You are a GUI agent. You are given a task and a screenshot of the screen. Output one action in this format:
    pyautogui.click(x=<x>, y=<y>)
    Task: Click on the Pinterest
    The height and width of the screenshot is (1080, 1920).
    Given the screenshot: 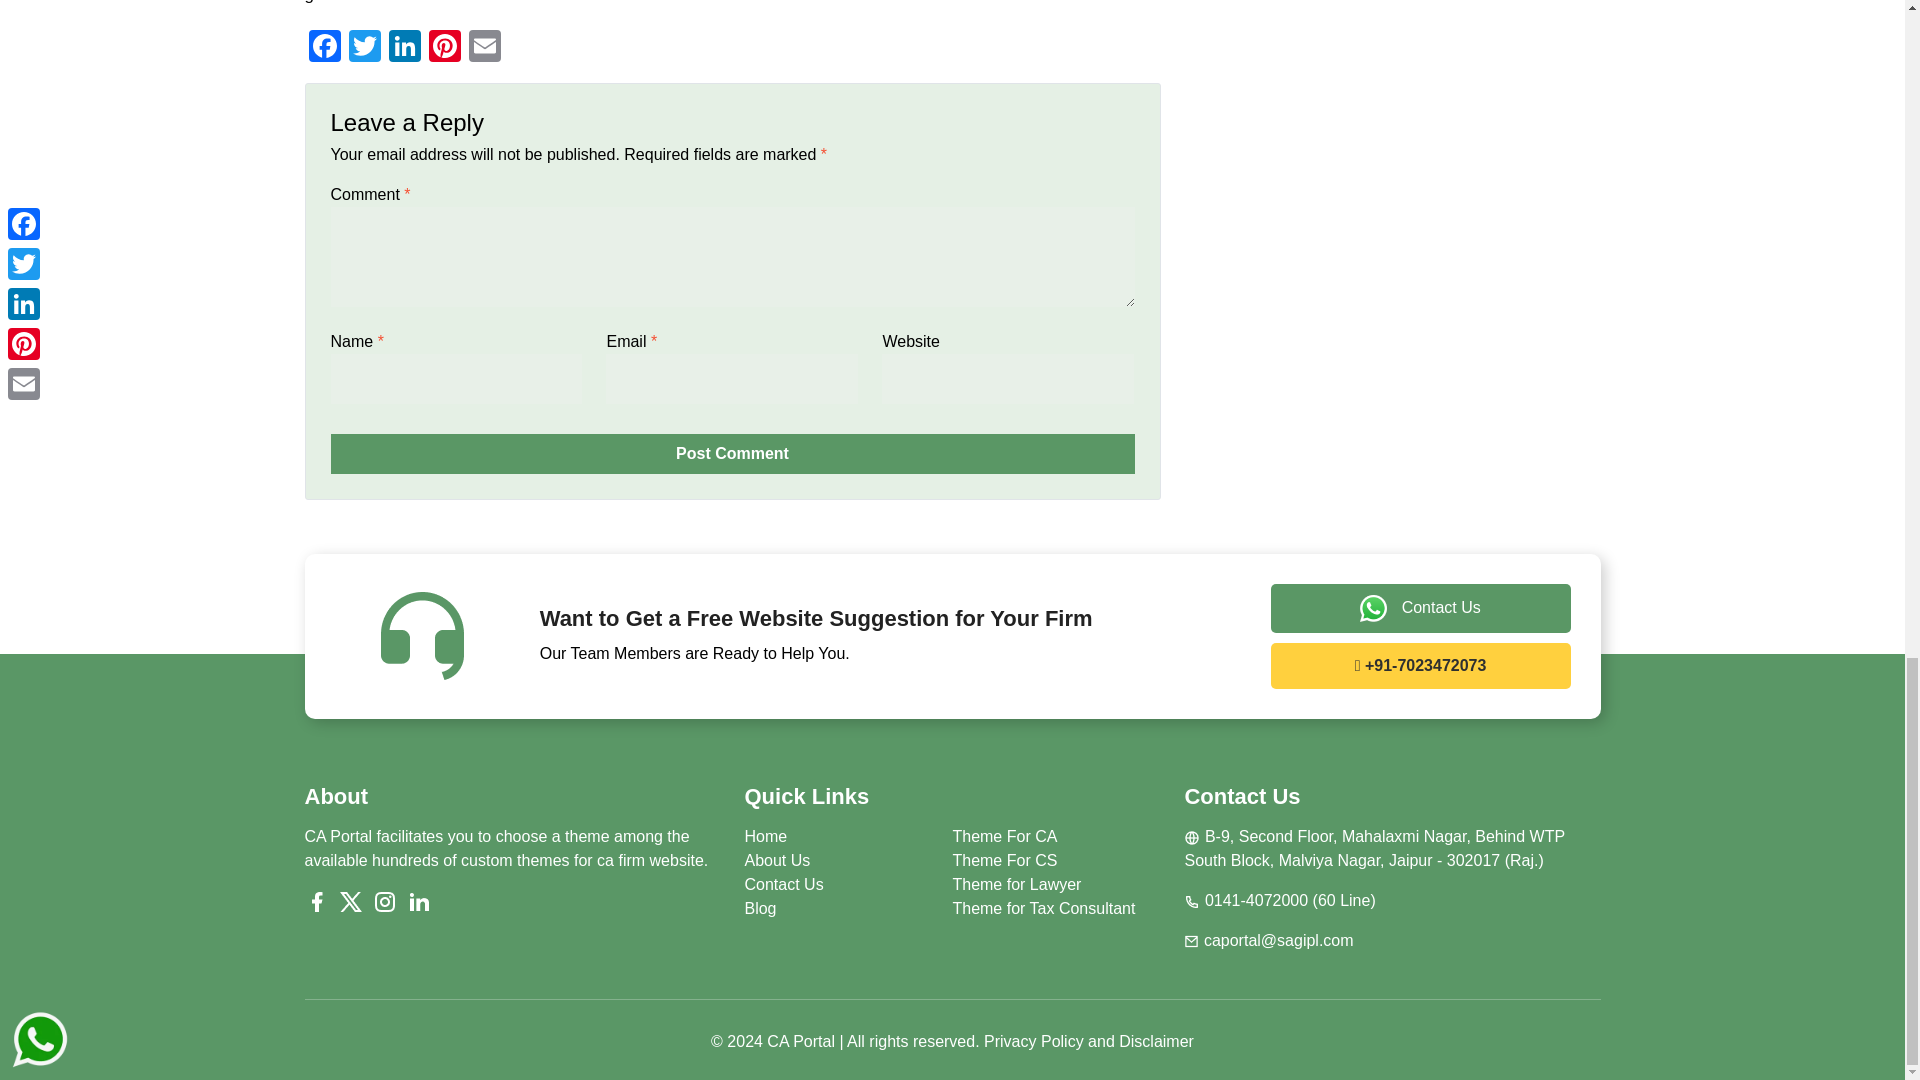 What is the action you would take?
    pyautogui.click(x=444, y=48)
    